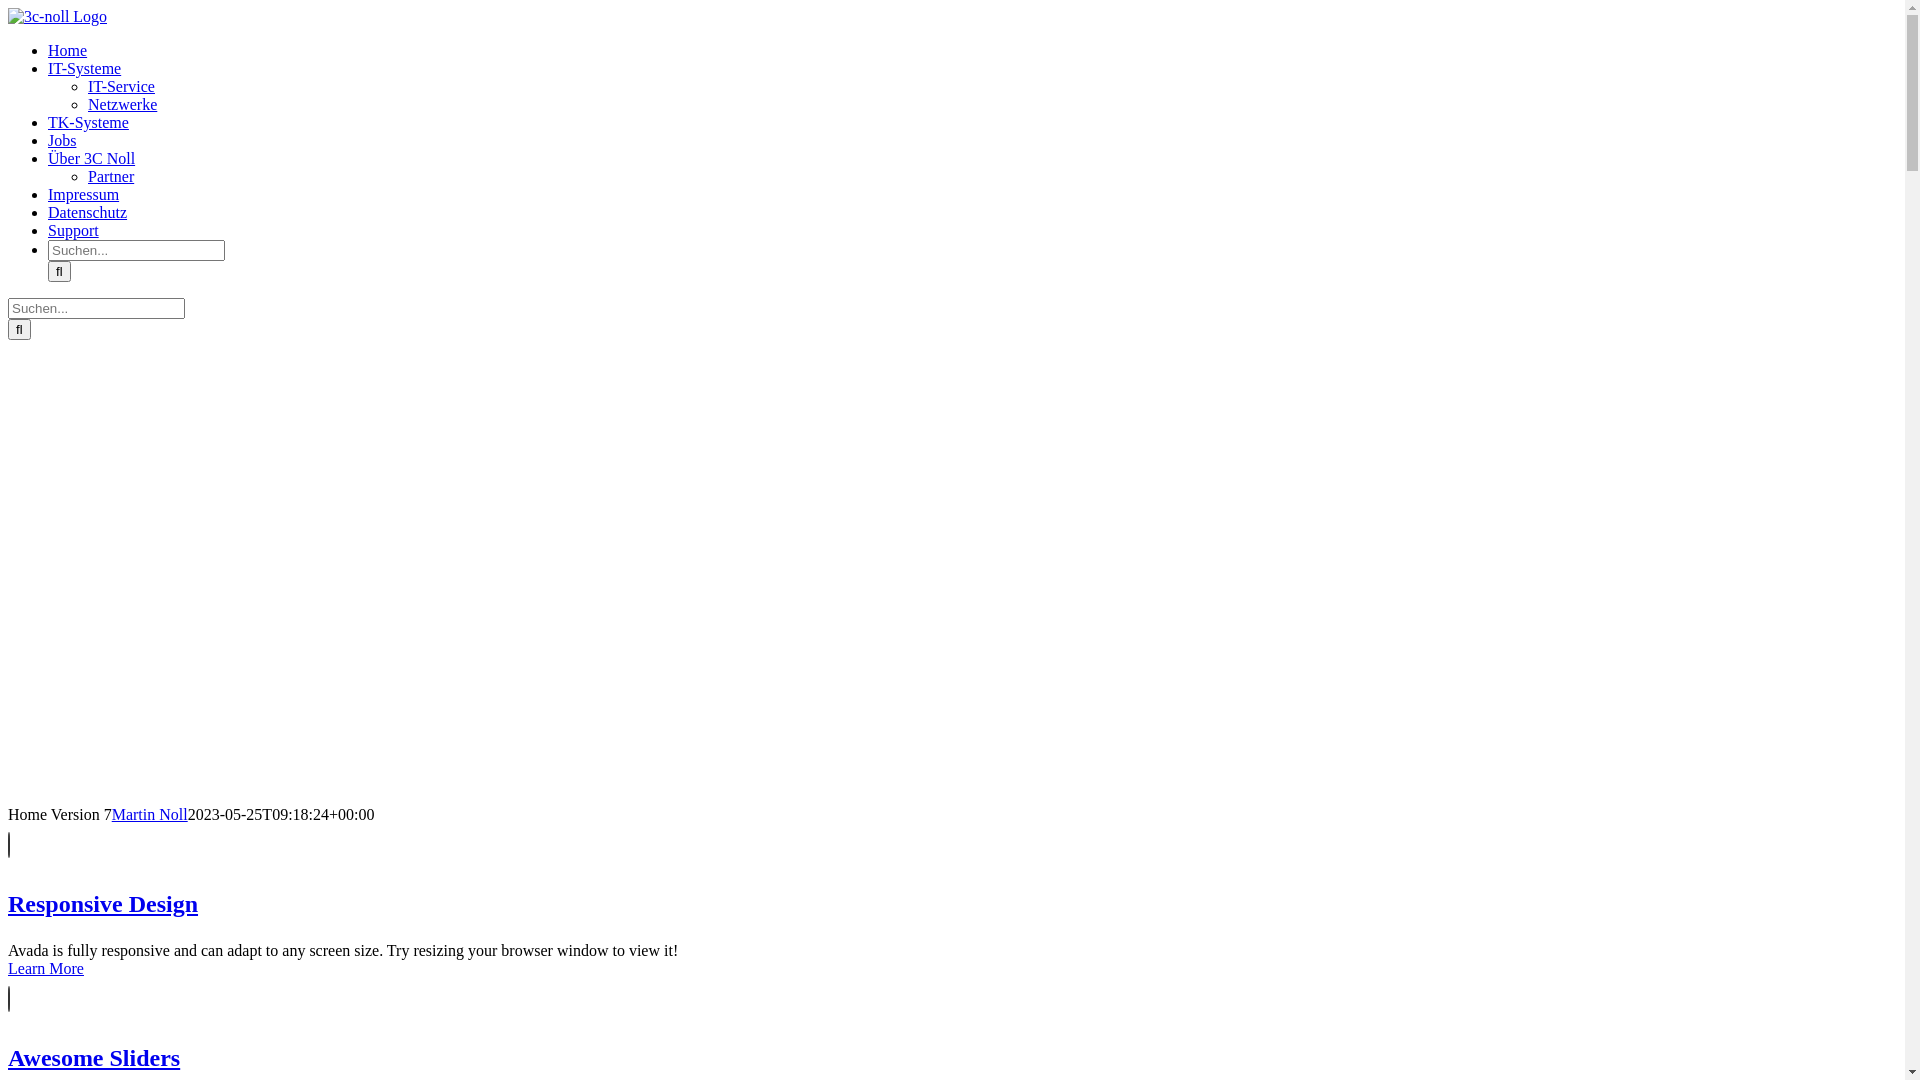 This screenshot has height=1080, width=1920. I want to click on Netzwerke, so click(122, 104).